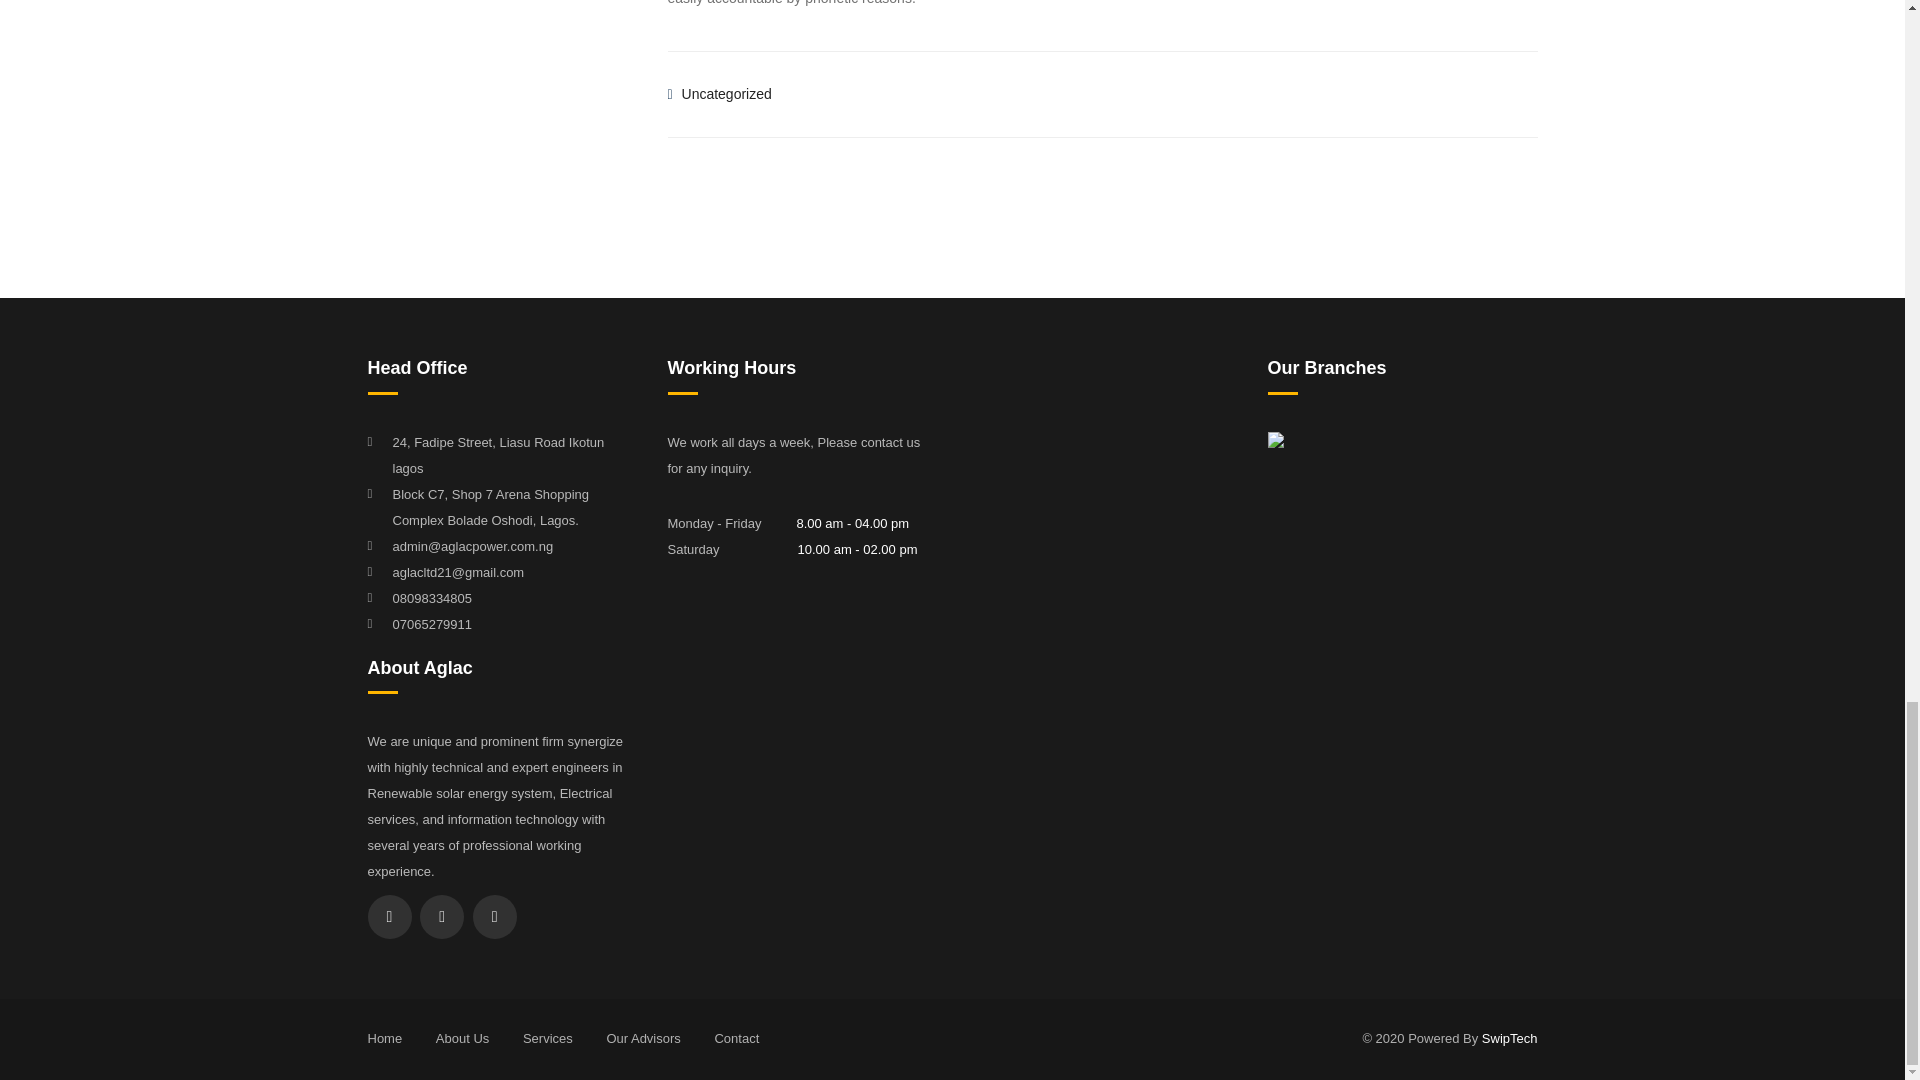  I want to click on Uncategorized, so click(726, 94).